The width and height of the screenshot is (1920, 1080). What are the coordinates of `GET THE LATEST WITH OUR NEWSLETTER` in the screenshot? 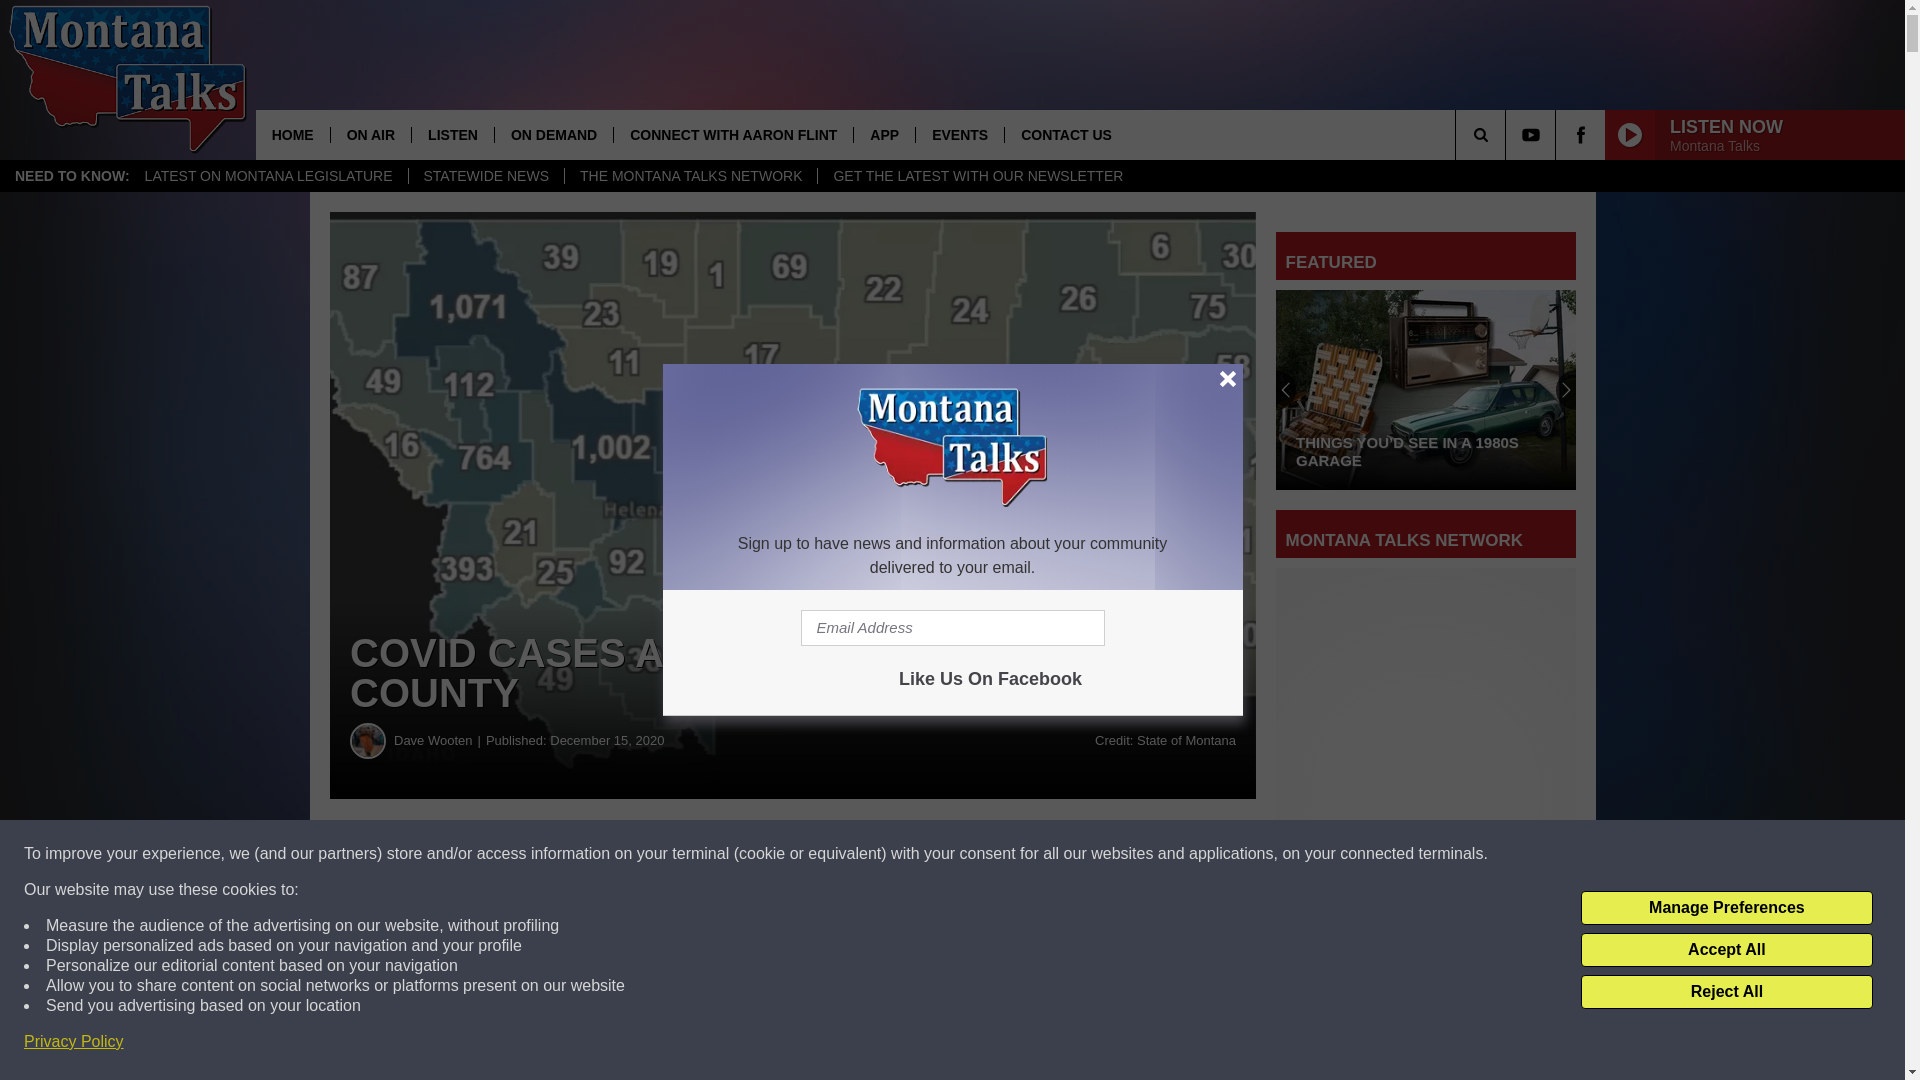 It's located at (978, 176).